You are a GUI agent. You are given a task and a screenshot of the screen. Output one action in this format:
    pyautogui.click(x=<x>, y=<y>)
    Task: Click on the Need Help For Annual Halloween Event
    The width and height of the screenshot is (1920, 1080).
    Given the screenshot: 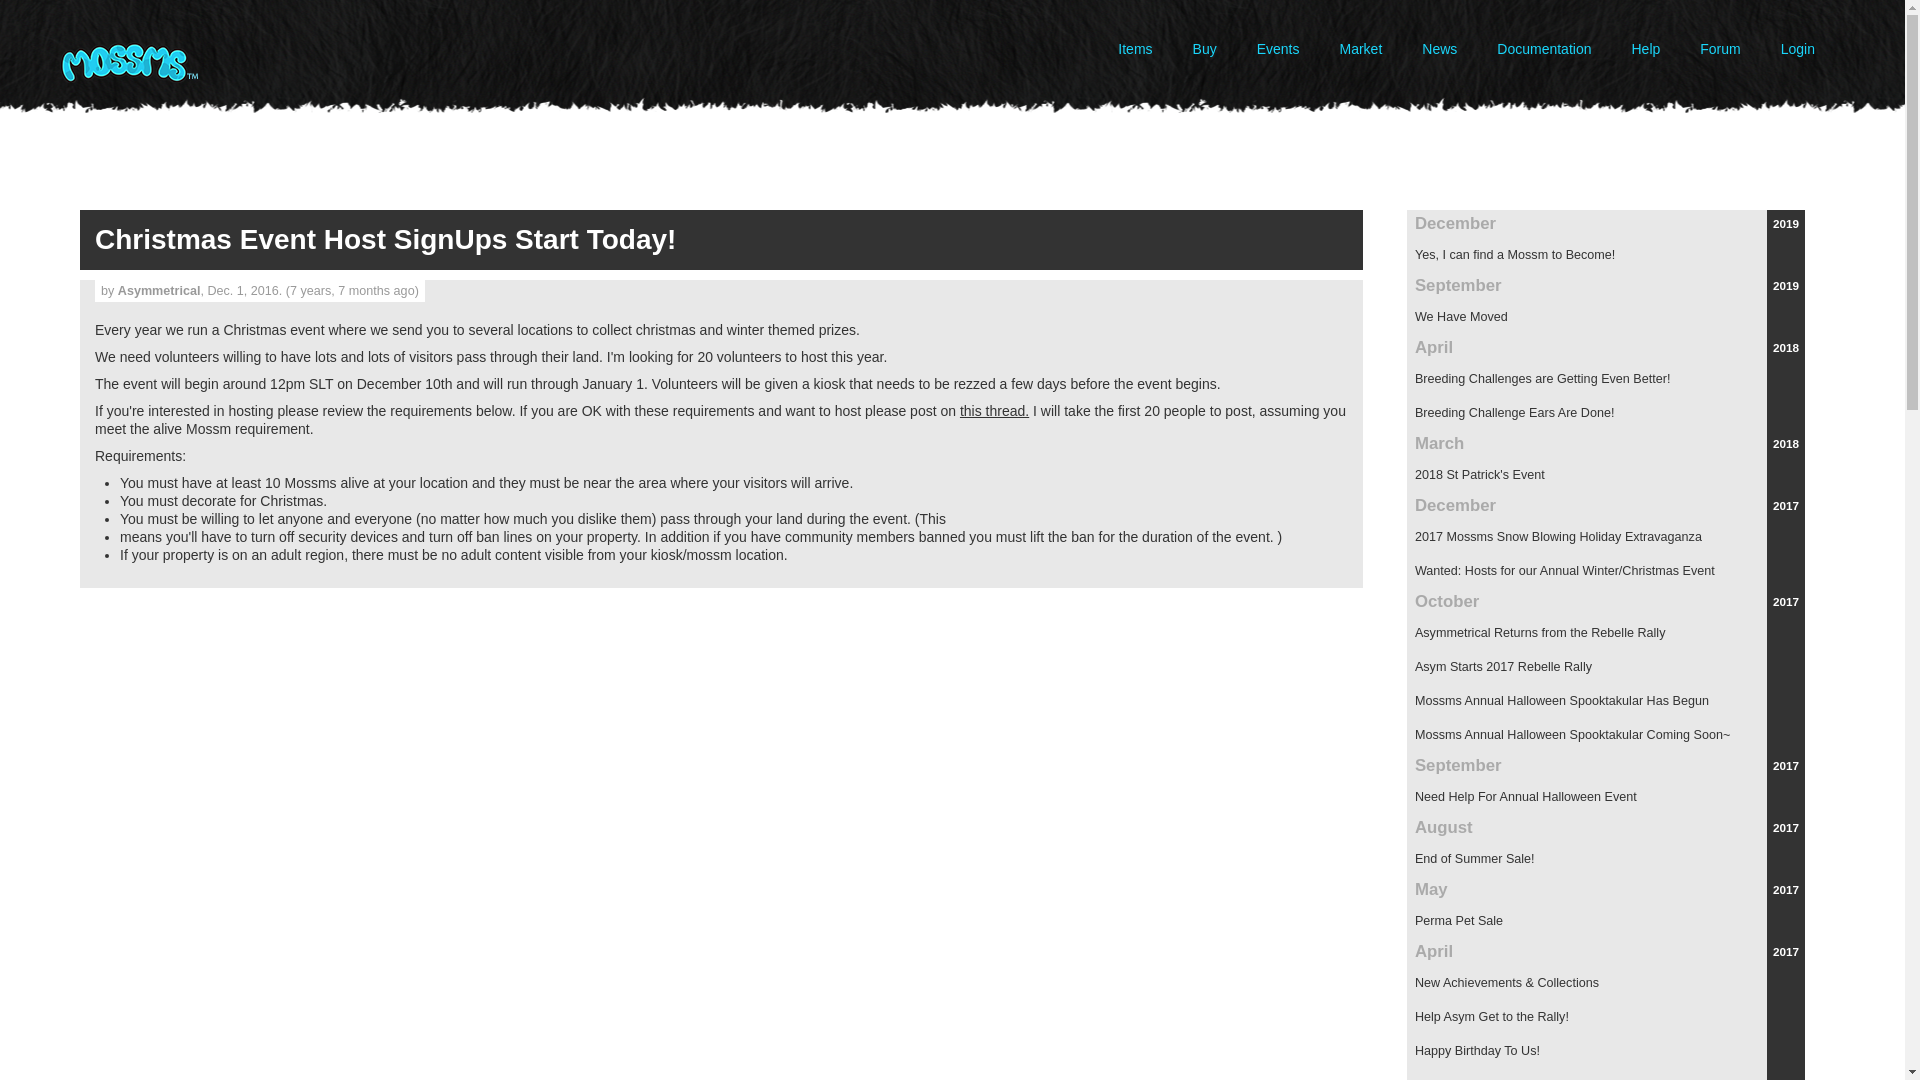 What is the action you would take?
    pyautogui.click(x=1606, y=796)
    